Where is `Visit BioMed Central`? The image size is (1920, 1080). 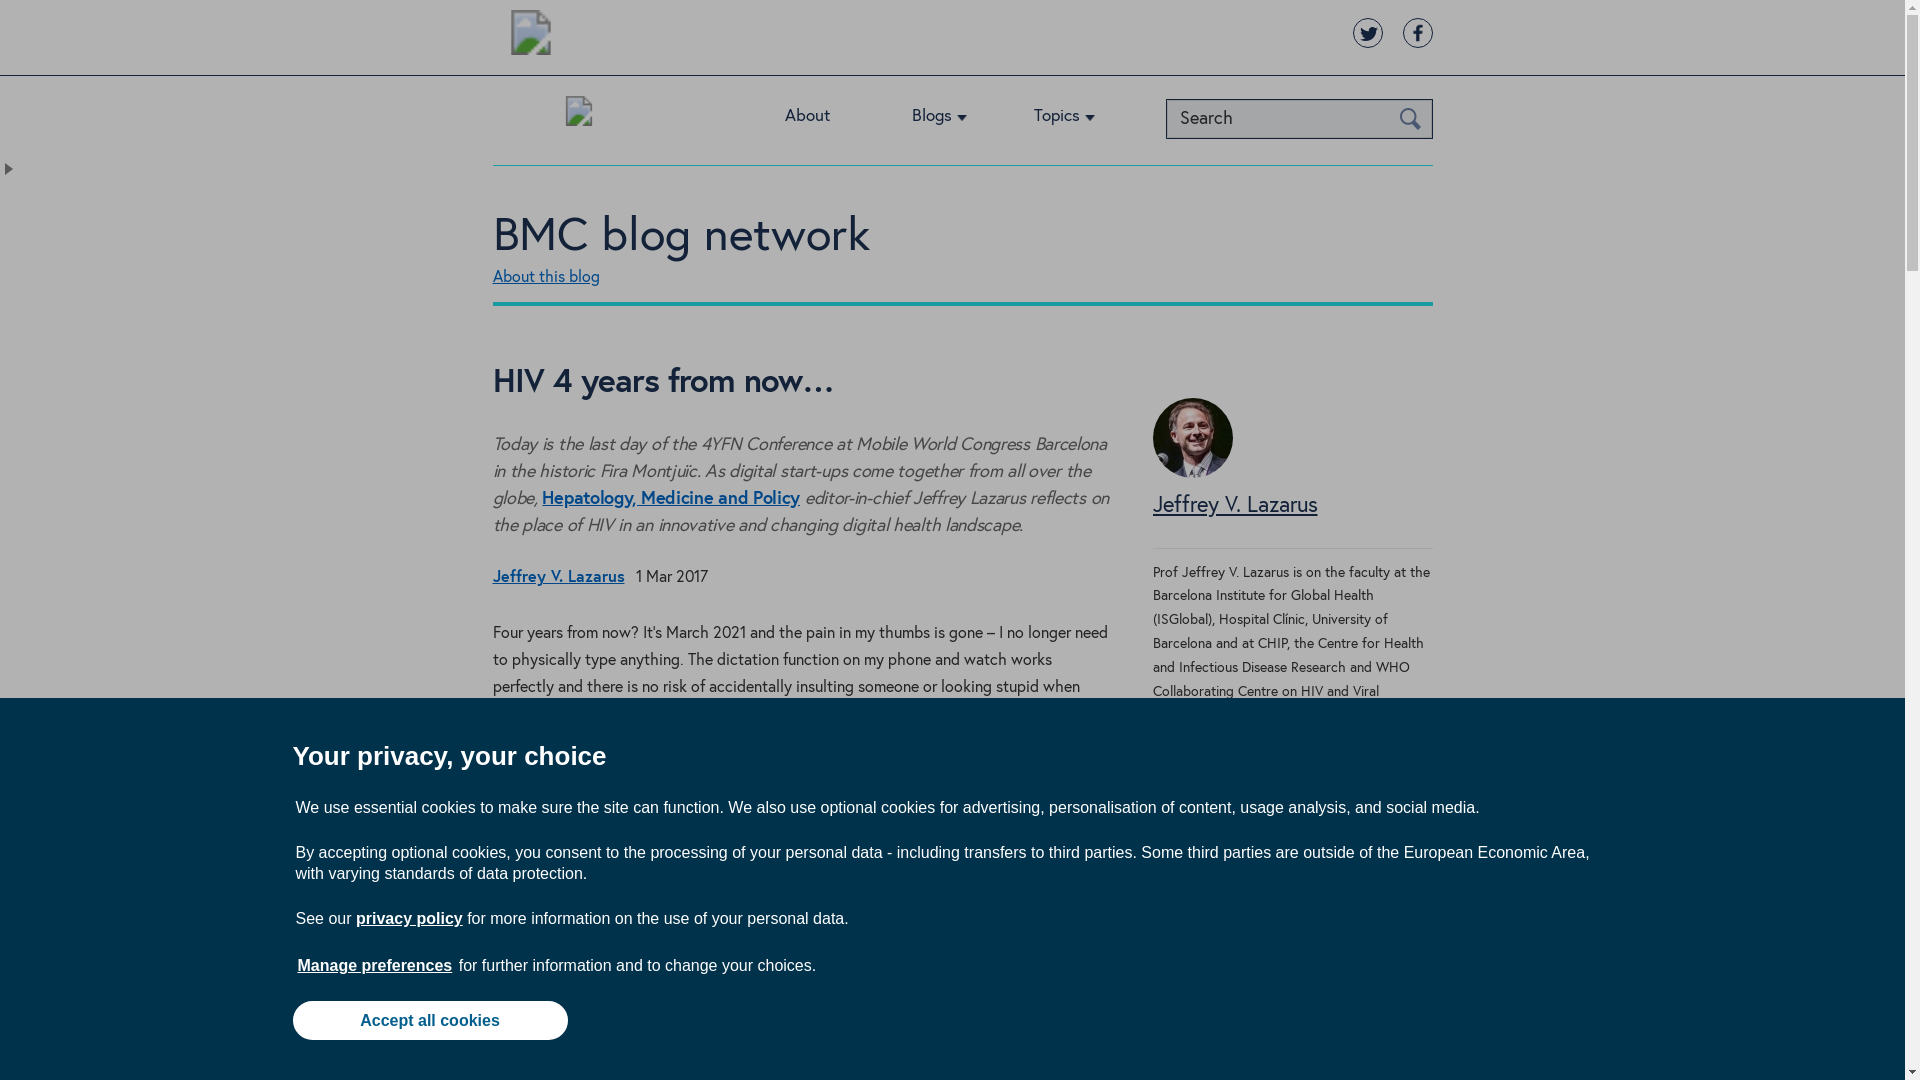 Visit BioMed Central is located at coordinates (530, 36).